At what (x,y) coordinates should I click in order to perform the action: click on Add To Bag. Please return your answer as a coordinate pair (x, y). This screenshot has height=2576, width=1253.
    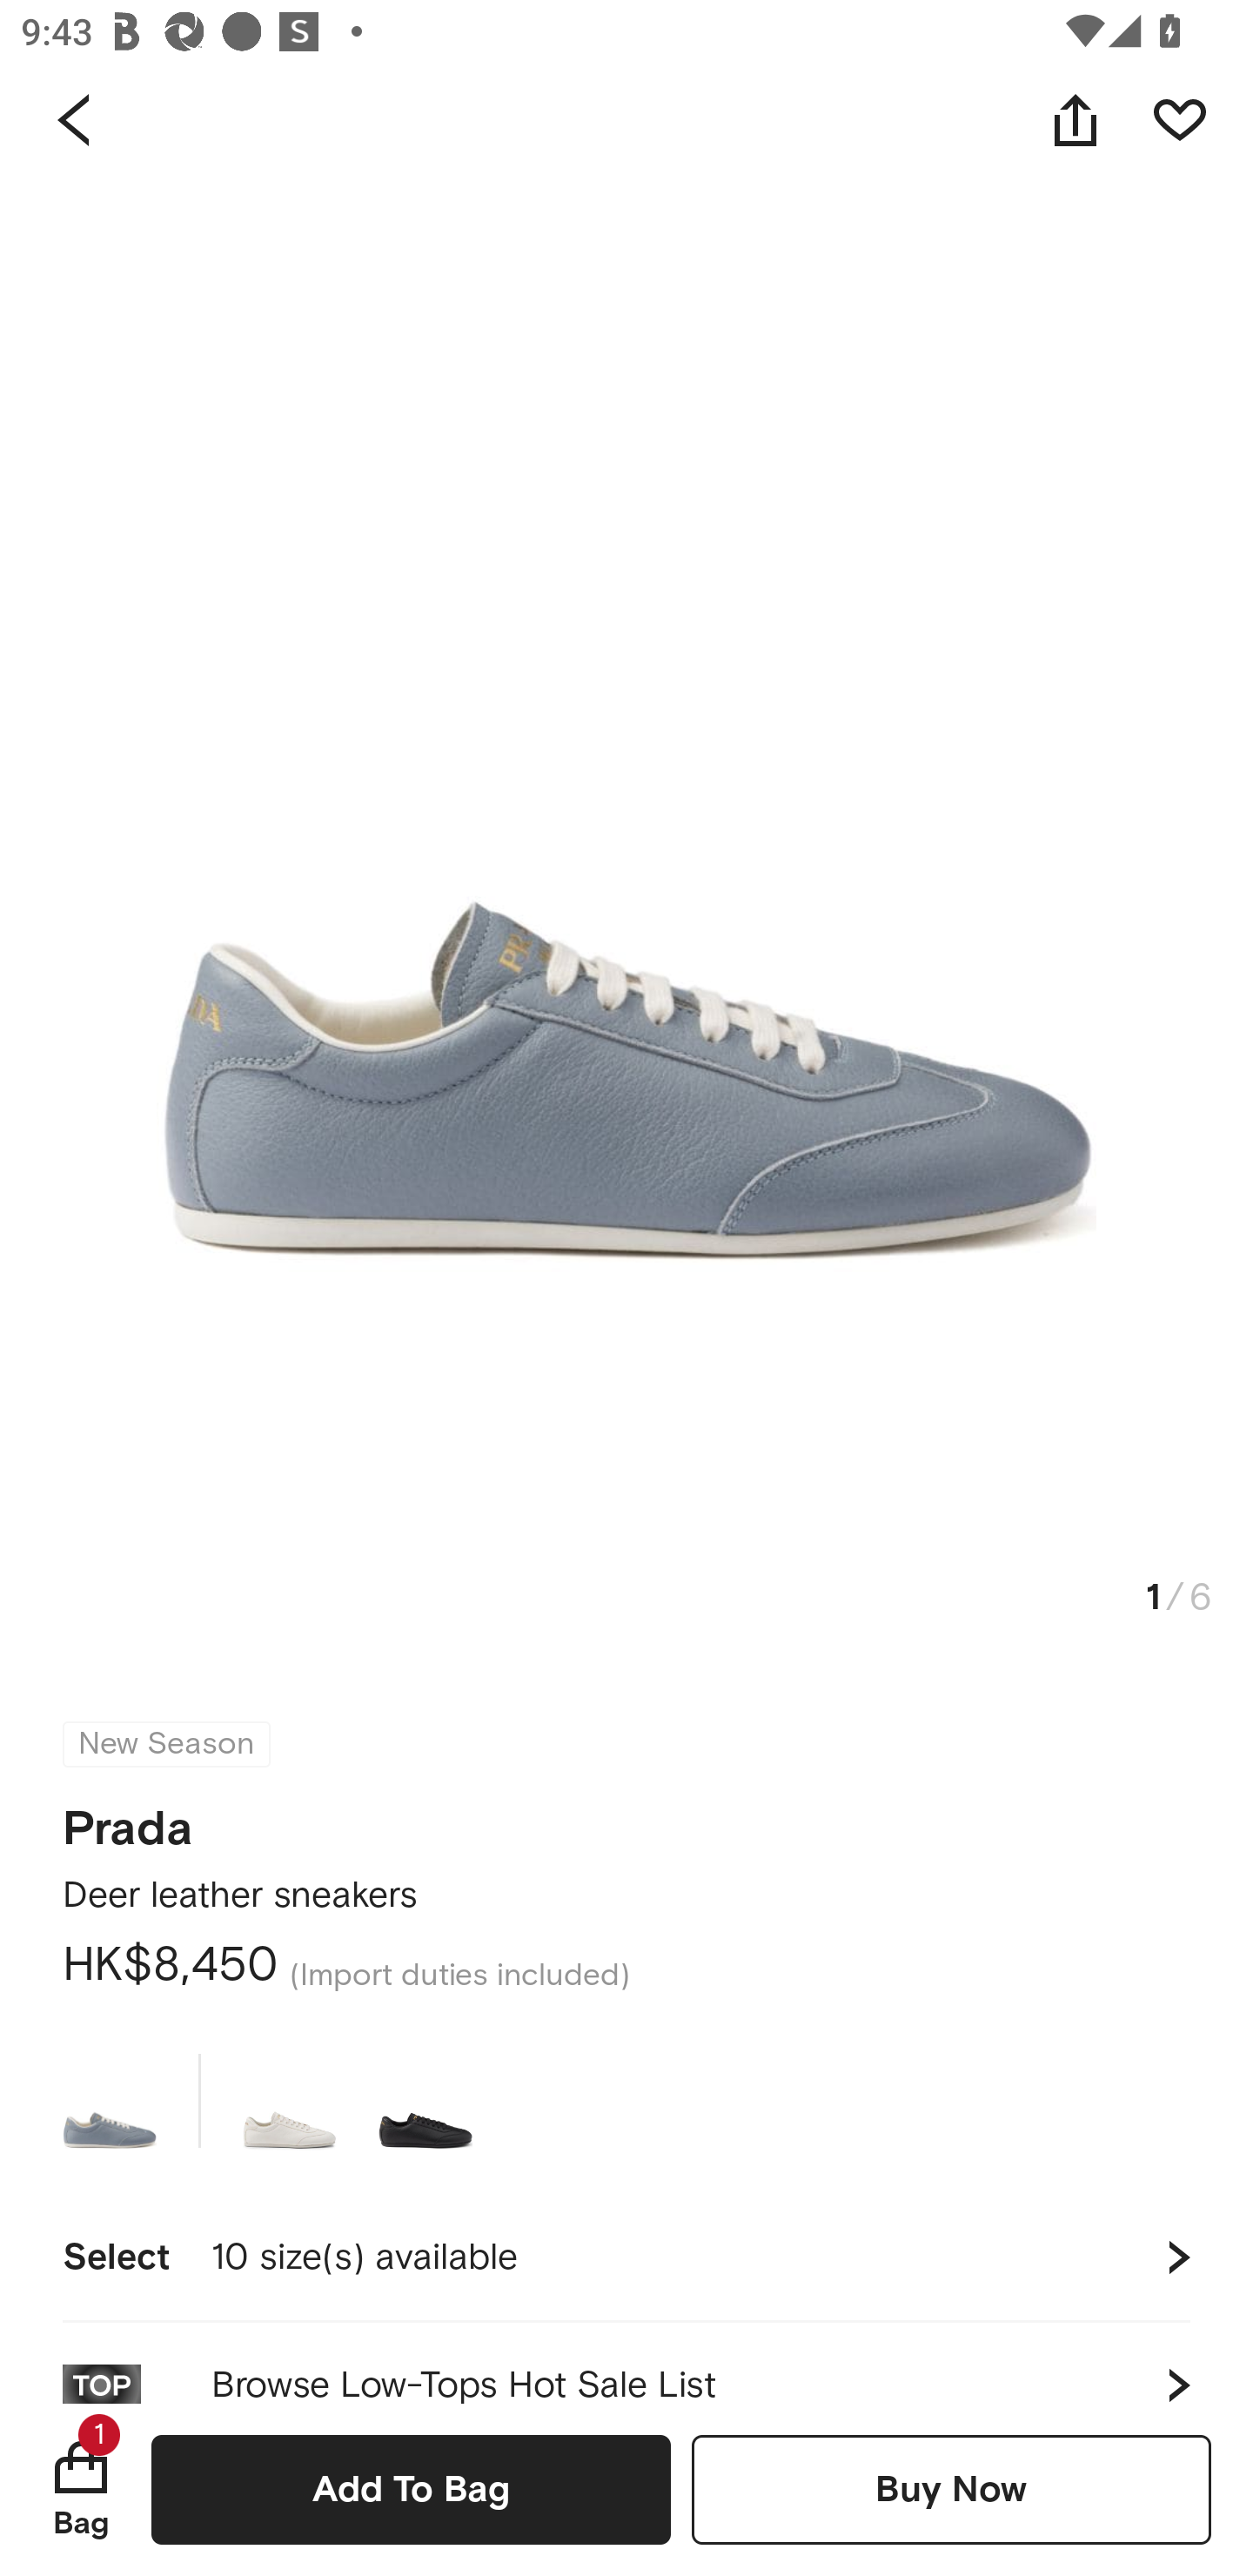
    Looking at the image, I should click on (411, 2489).